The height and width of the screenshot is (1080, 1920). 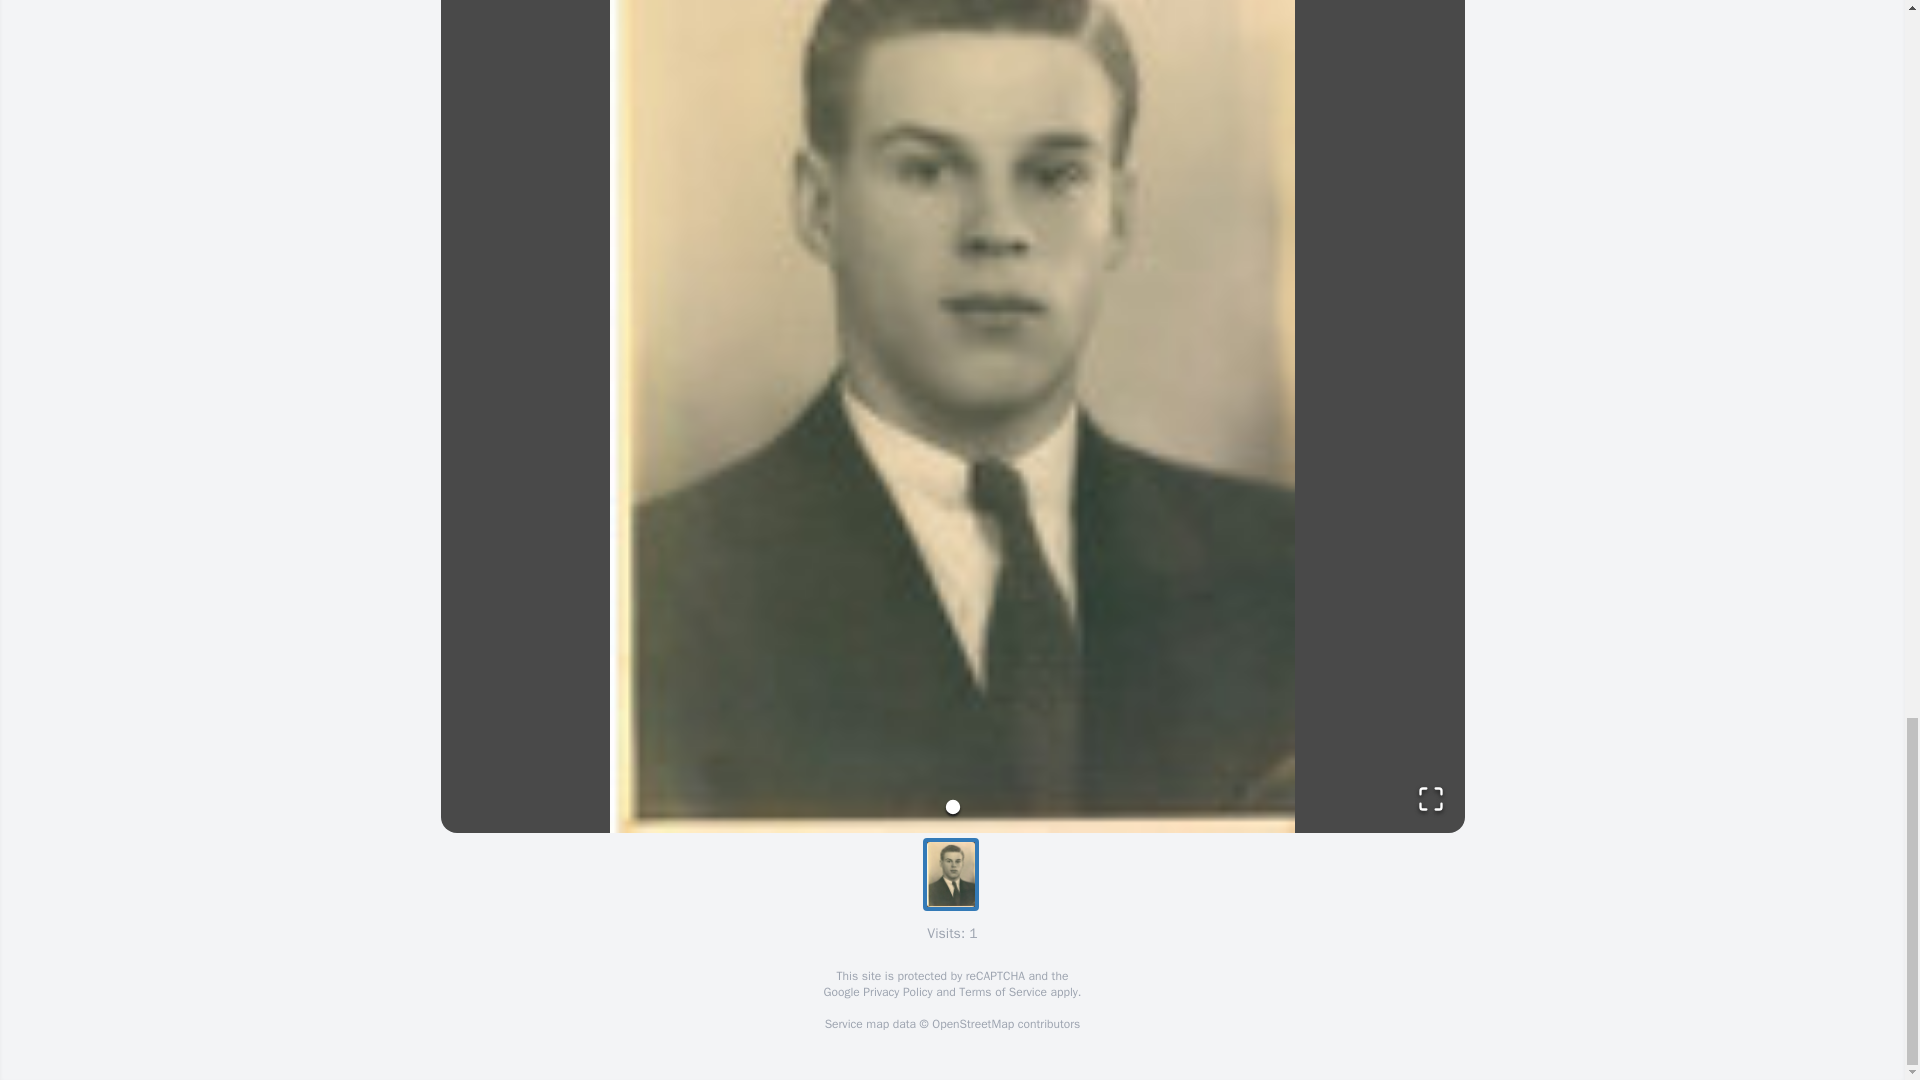 I want to click on Privacy Policy, so click(x=896, y=992).